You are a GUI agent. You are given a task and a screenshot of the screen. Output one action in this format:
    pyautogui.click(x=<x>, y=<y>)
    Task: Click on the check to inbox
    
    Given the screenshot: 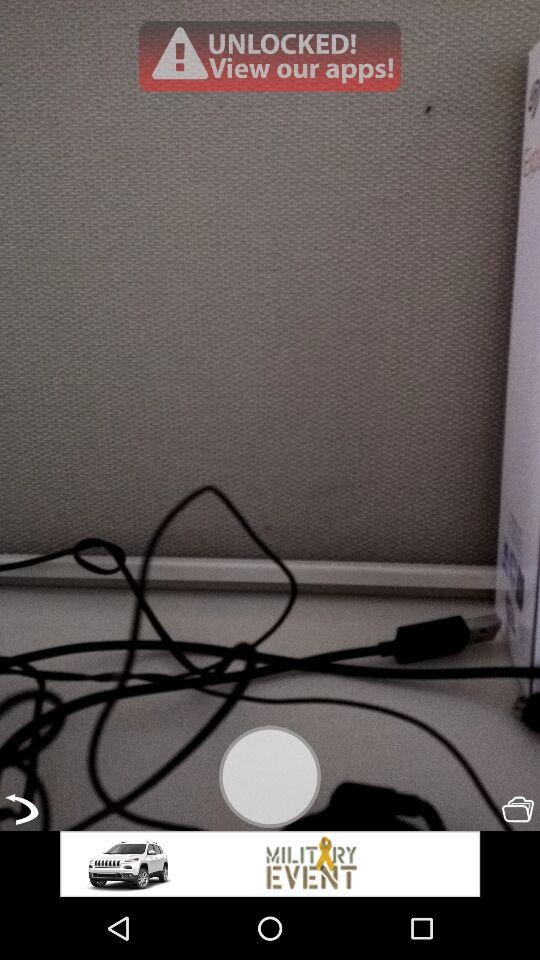 What is the action you would take?
    pyautogui.click(x=518, y=809)
    